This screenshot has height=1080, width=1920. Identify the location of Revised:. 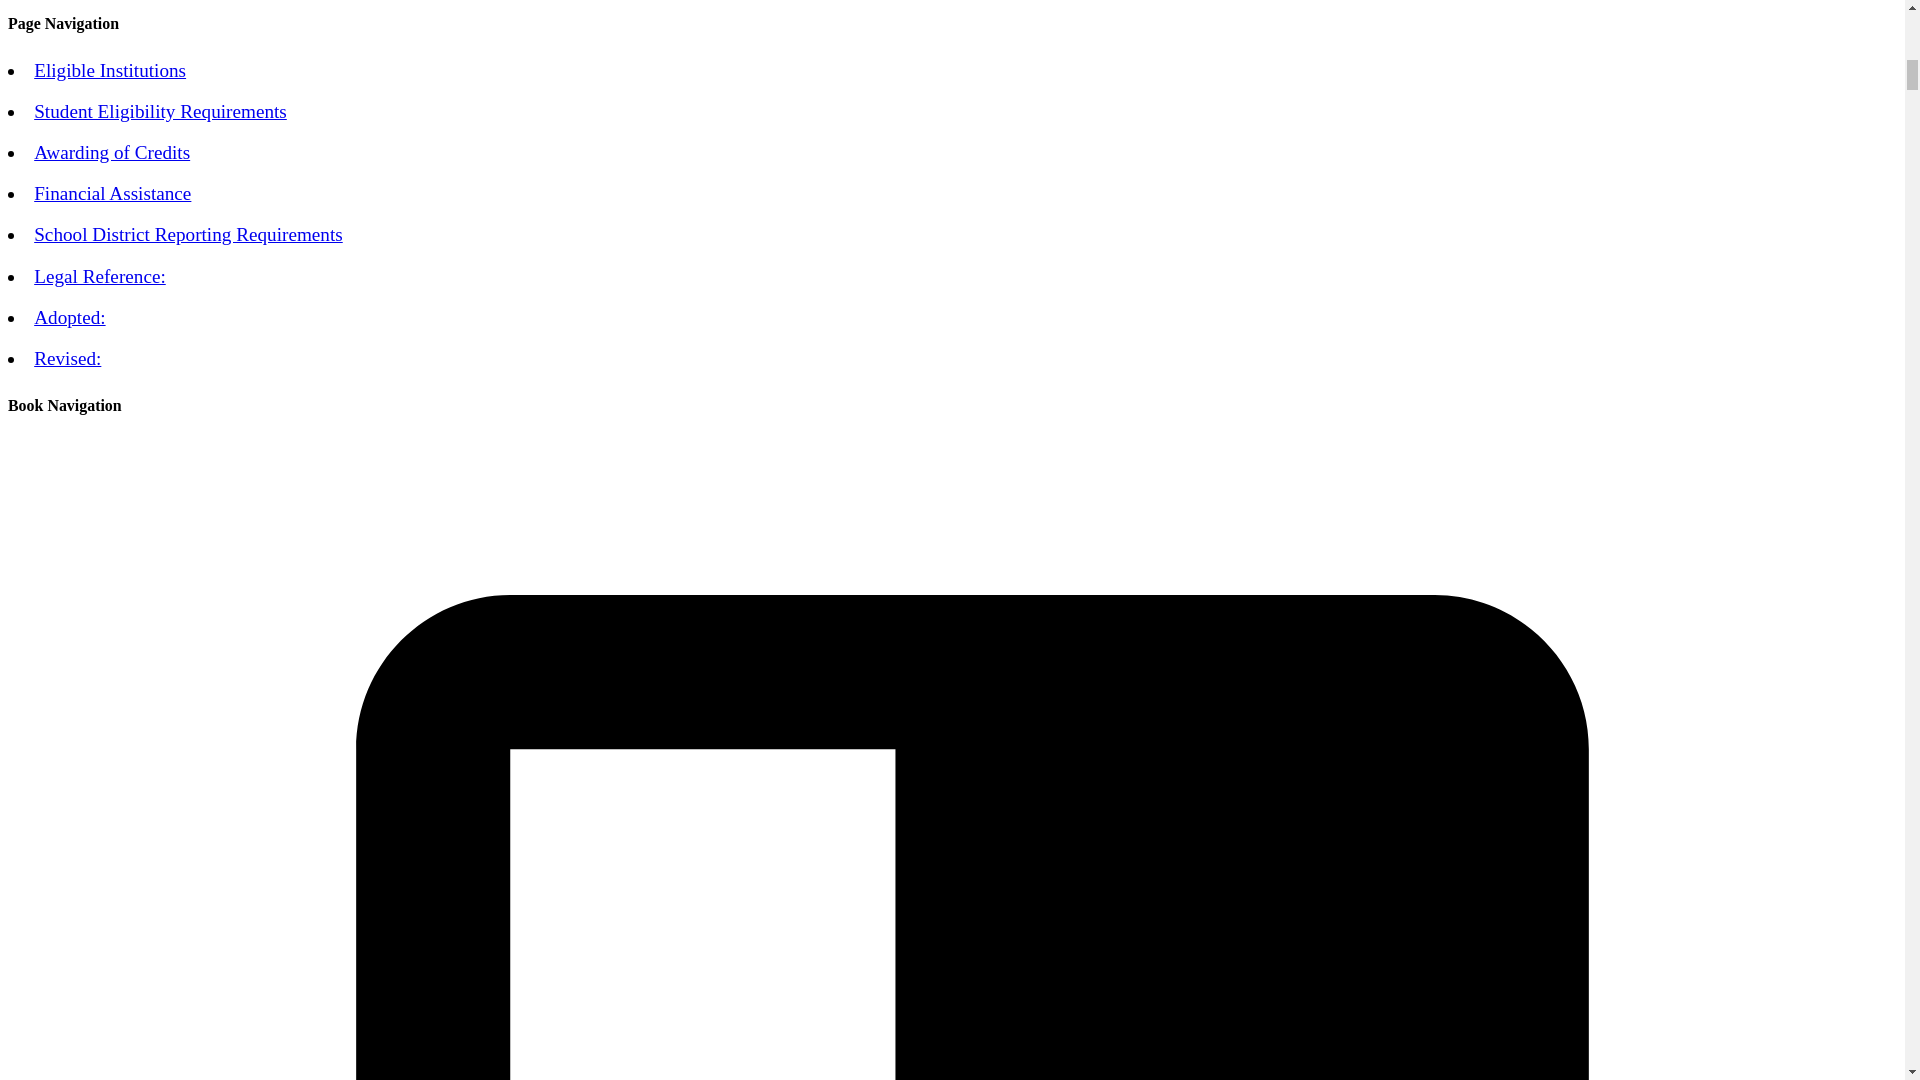
(68, 358).